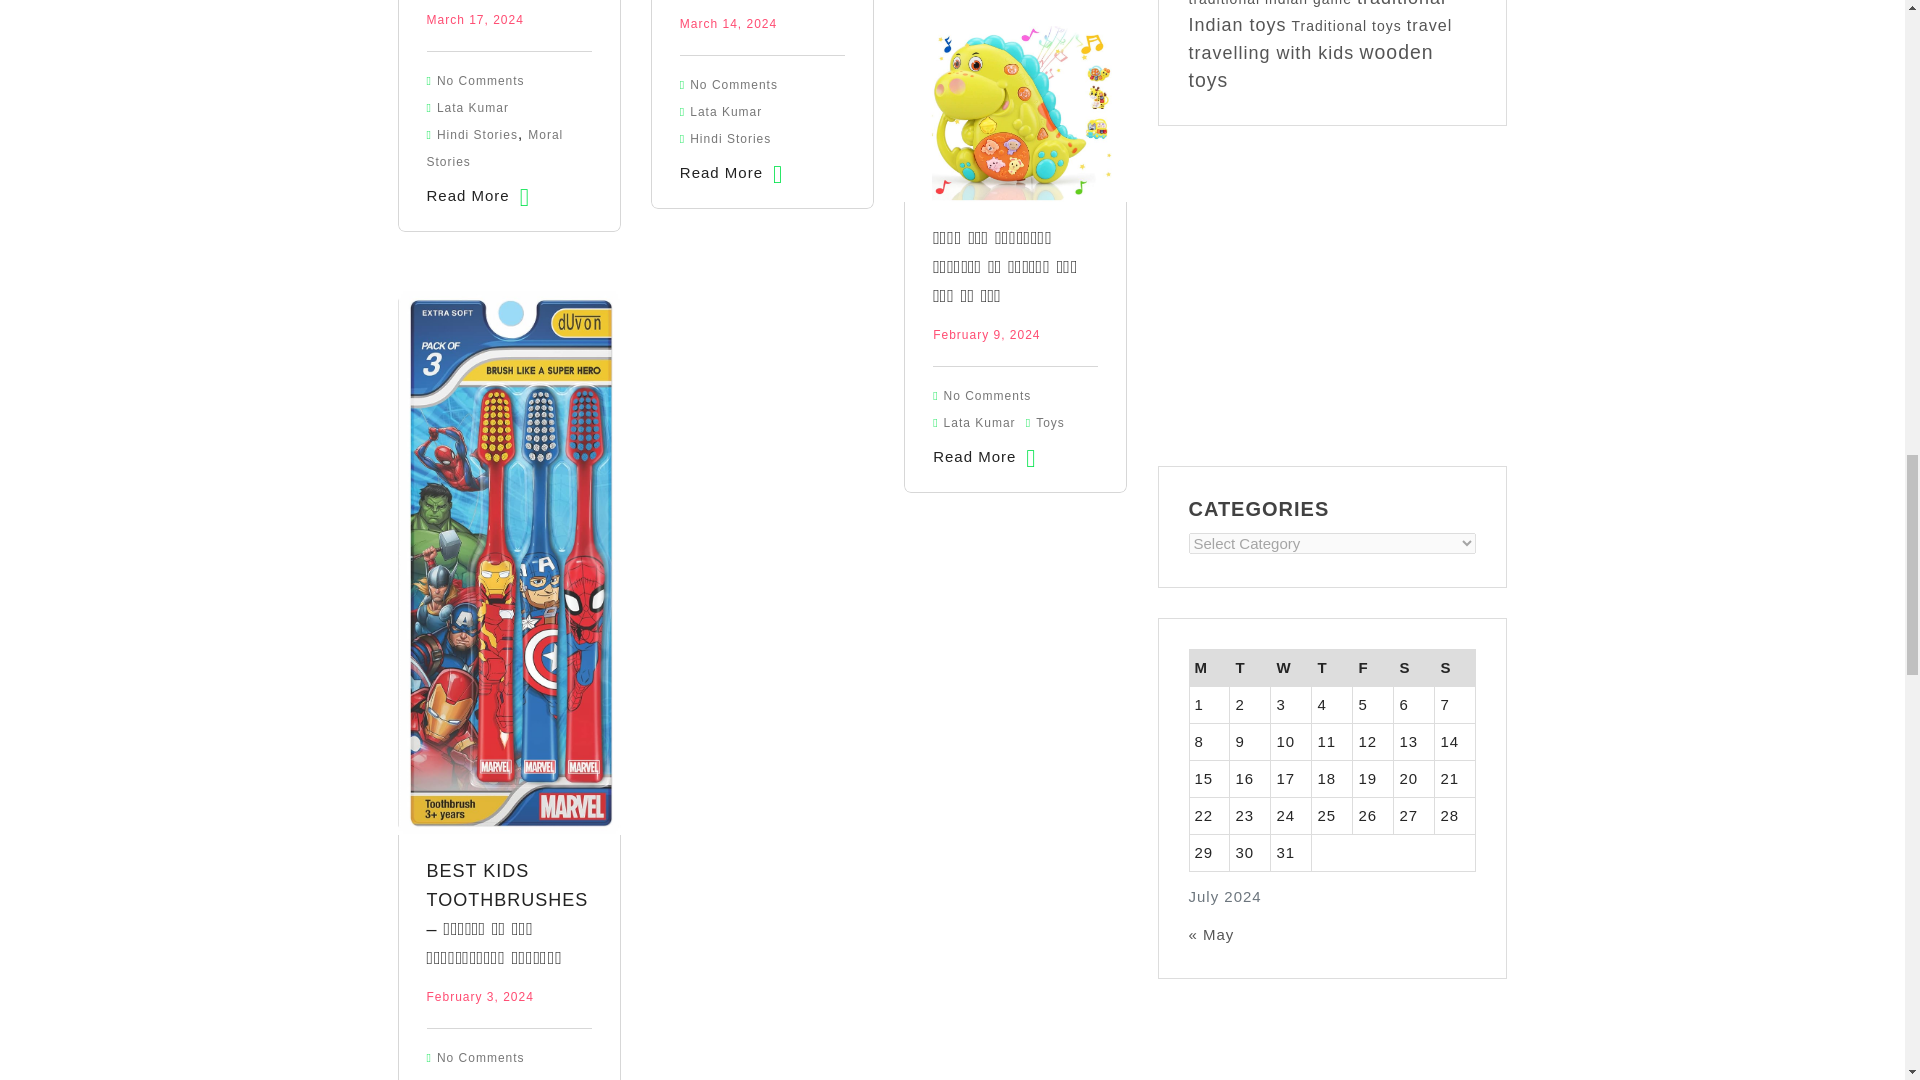  I want to click on Sunday, so click(1455, 668).